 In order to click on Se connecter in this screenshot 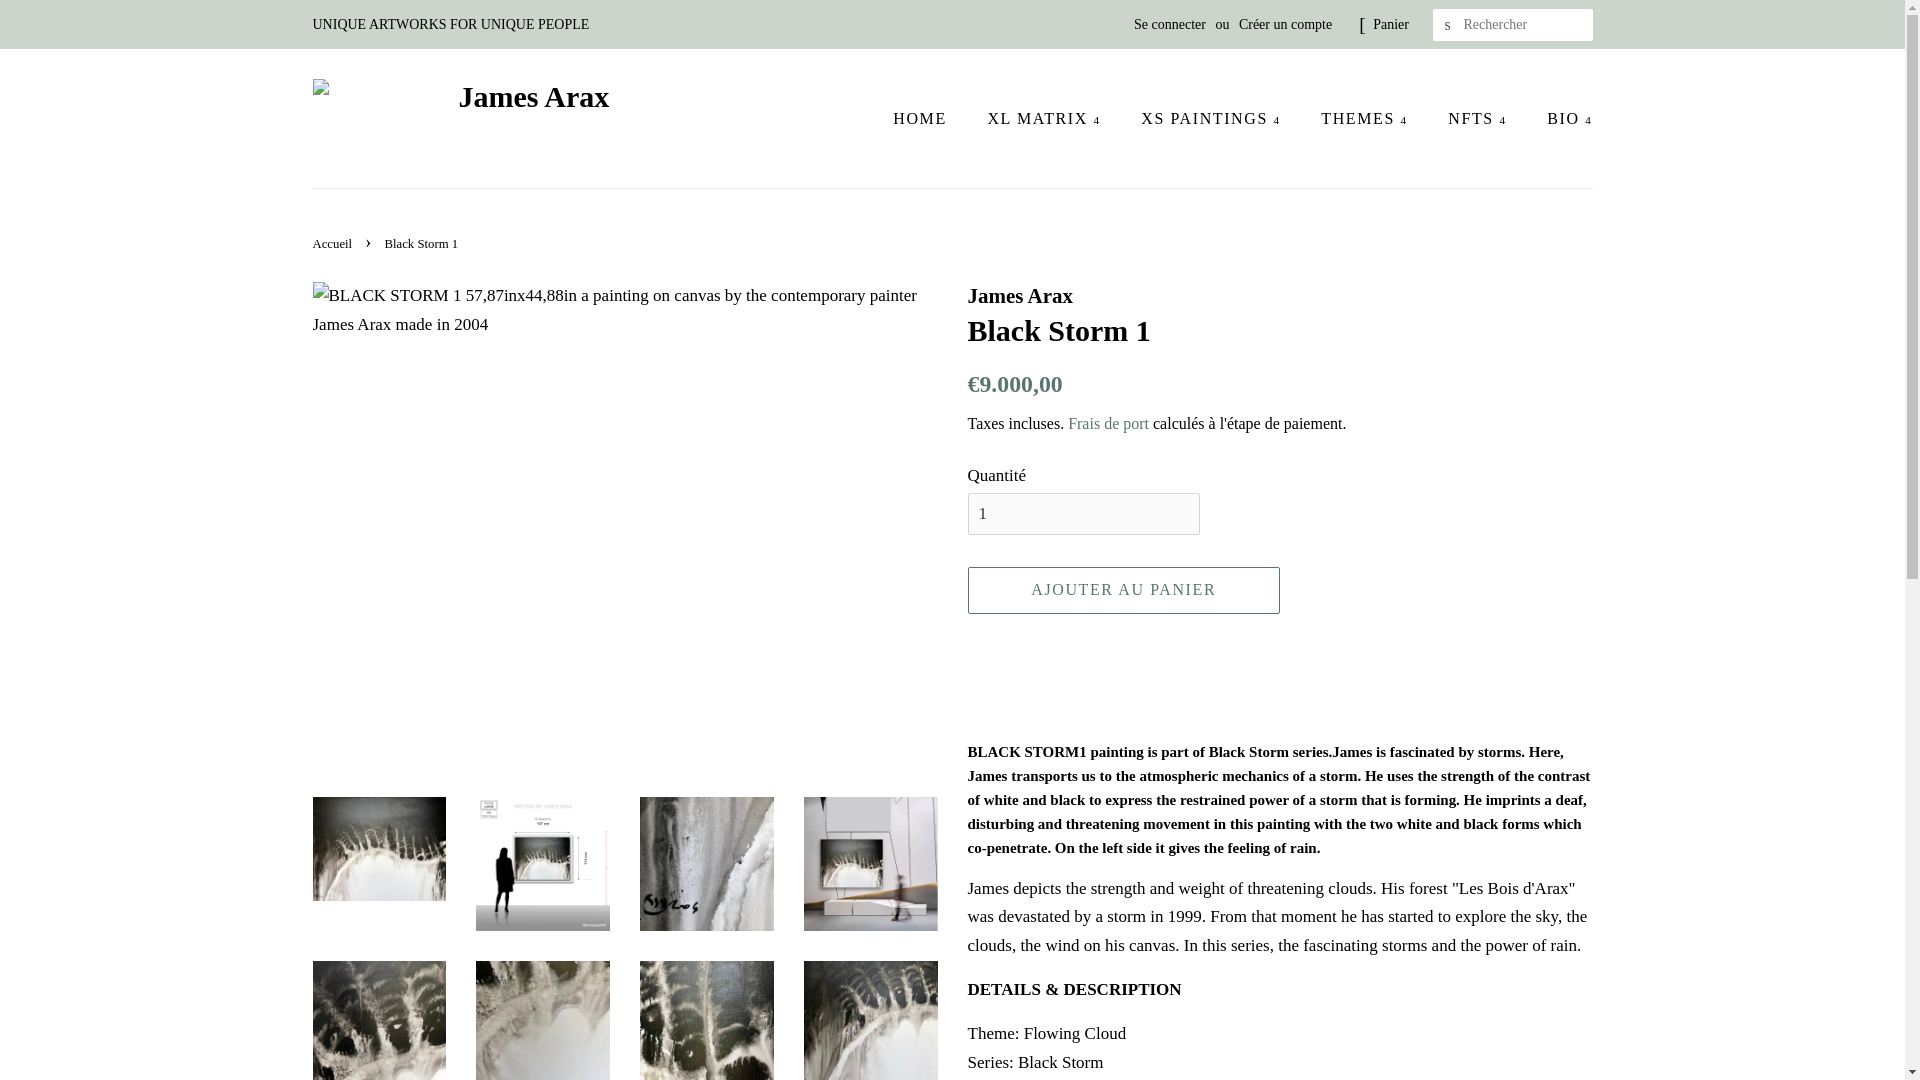, I will do `click(1170, 24)`.